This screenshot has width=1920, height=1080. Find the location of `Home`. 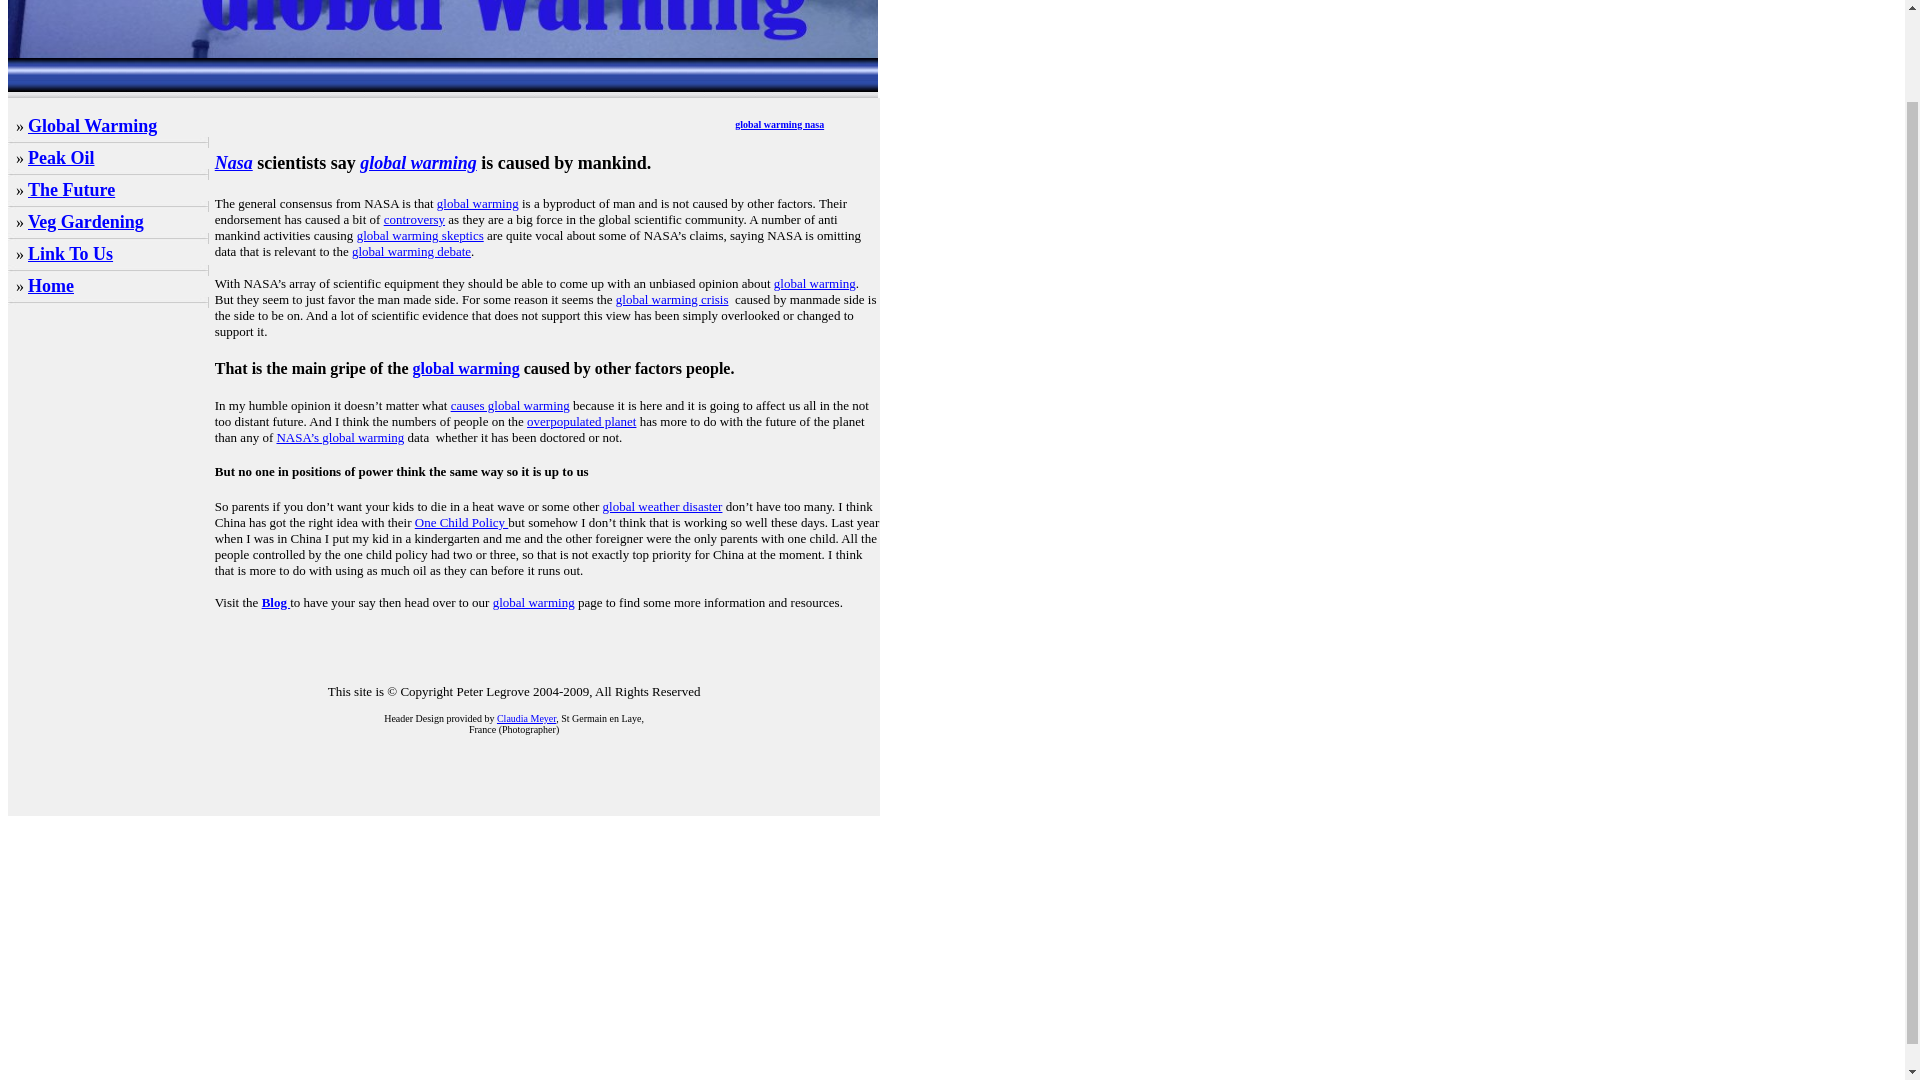

Home is located at coordinates (51, 286).